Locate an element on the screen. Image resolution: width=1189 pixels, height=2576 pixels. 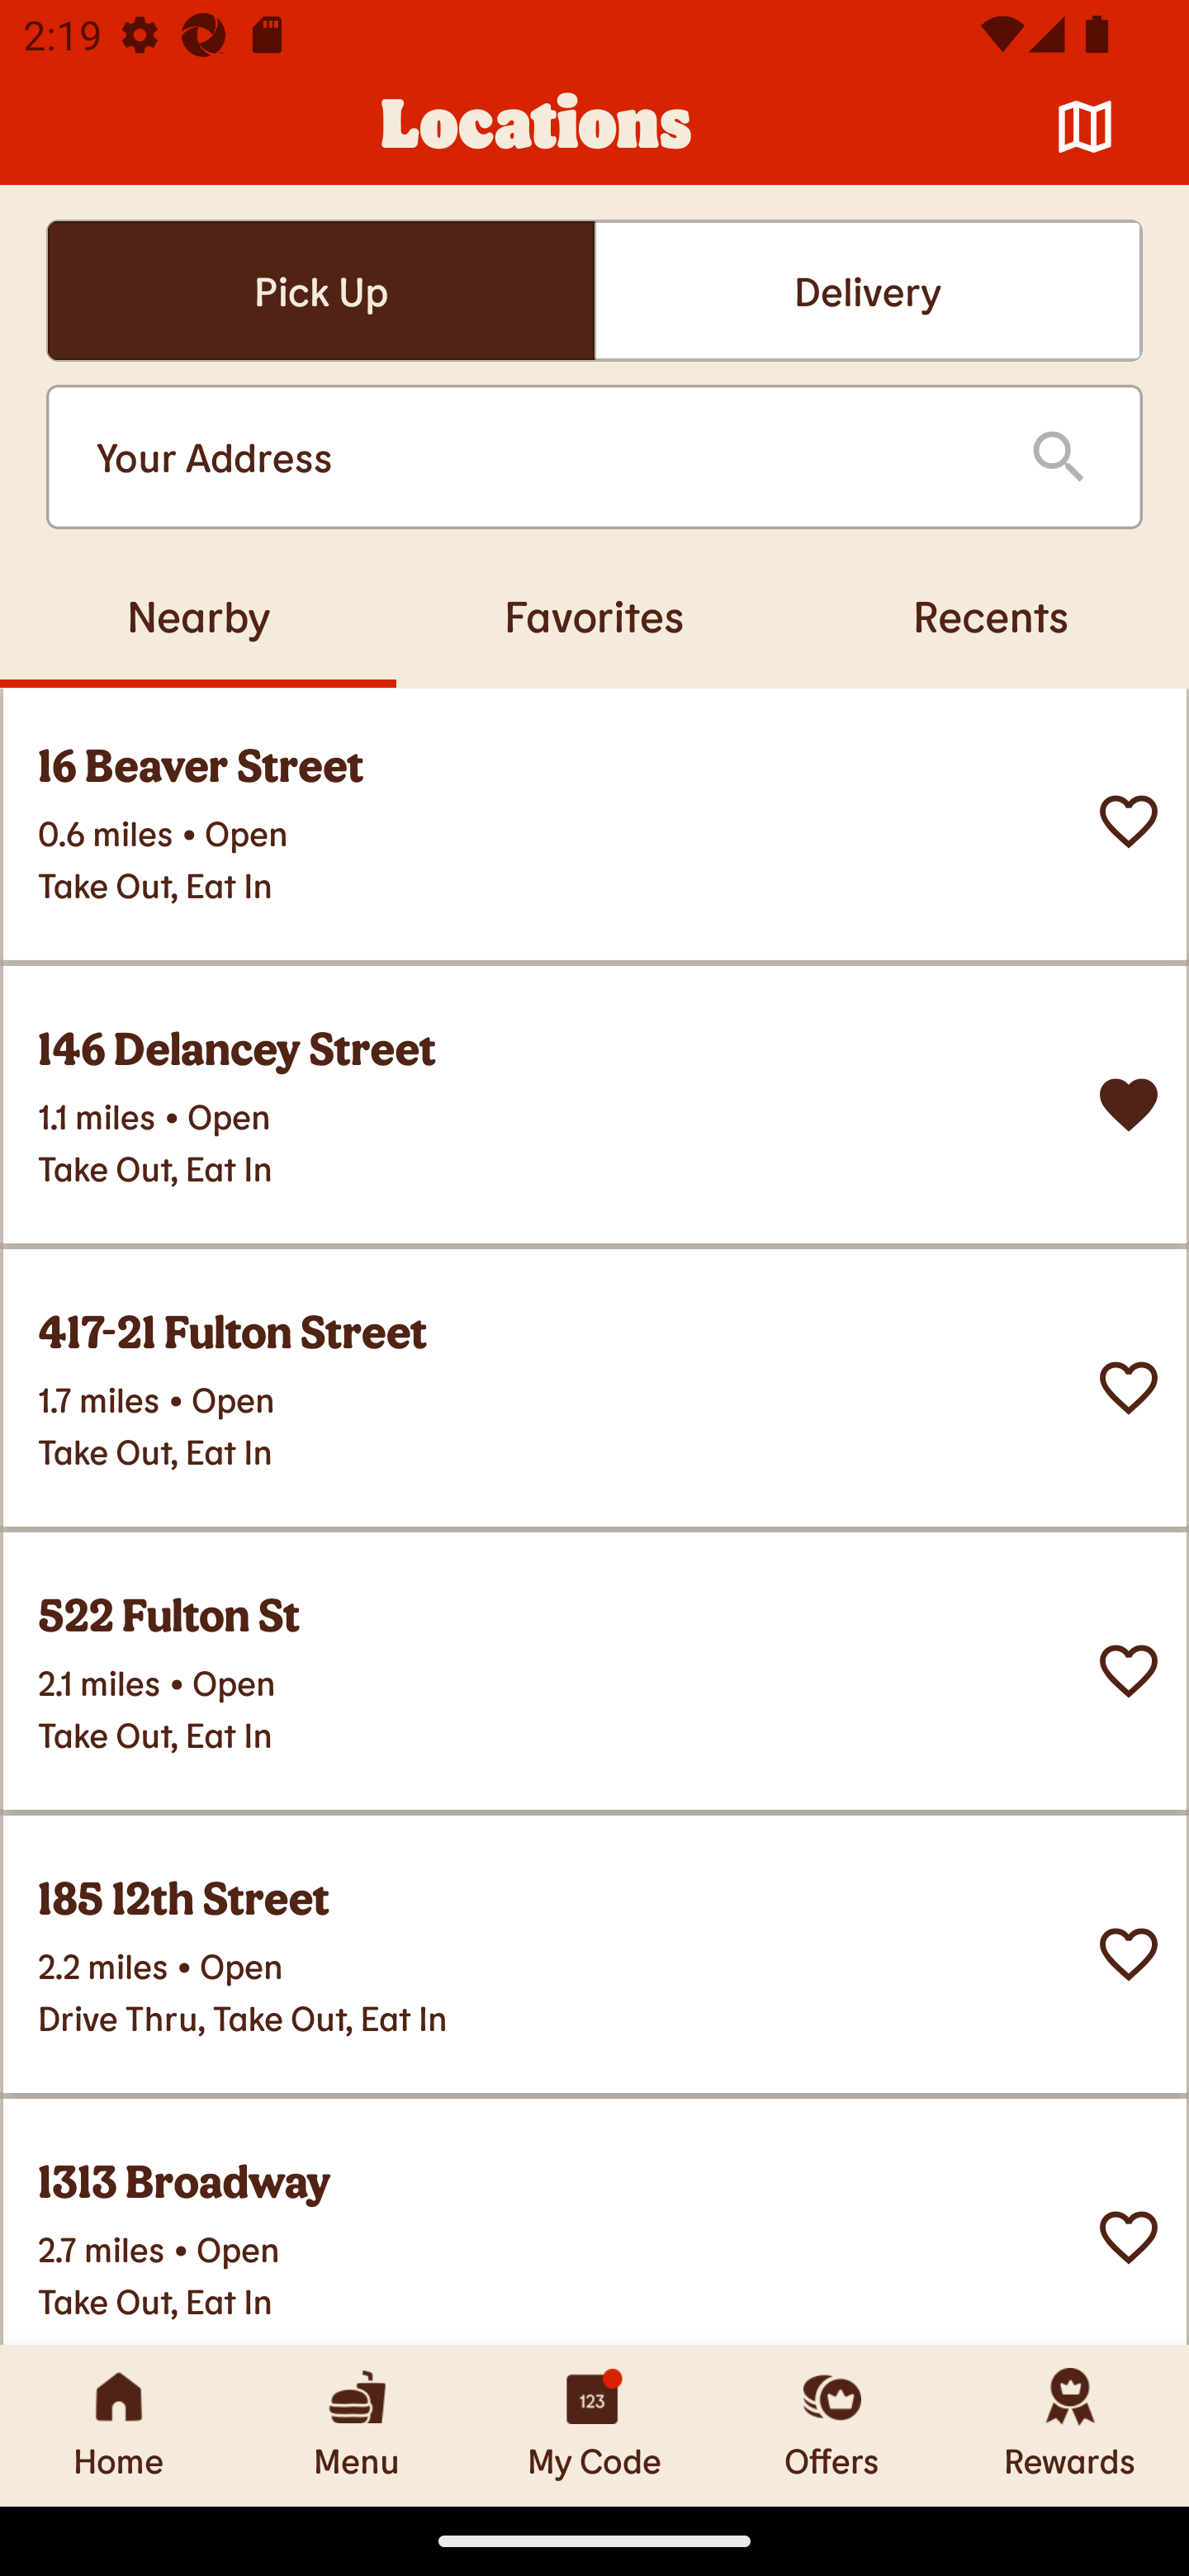
Menu is located at coordinates (357, 2425).